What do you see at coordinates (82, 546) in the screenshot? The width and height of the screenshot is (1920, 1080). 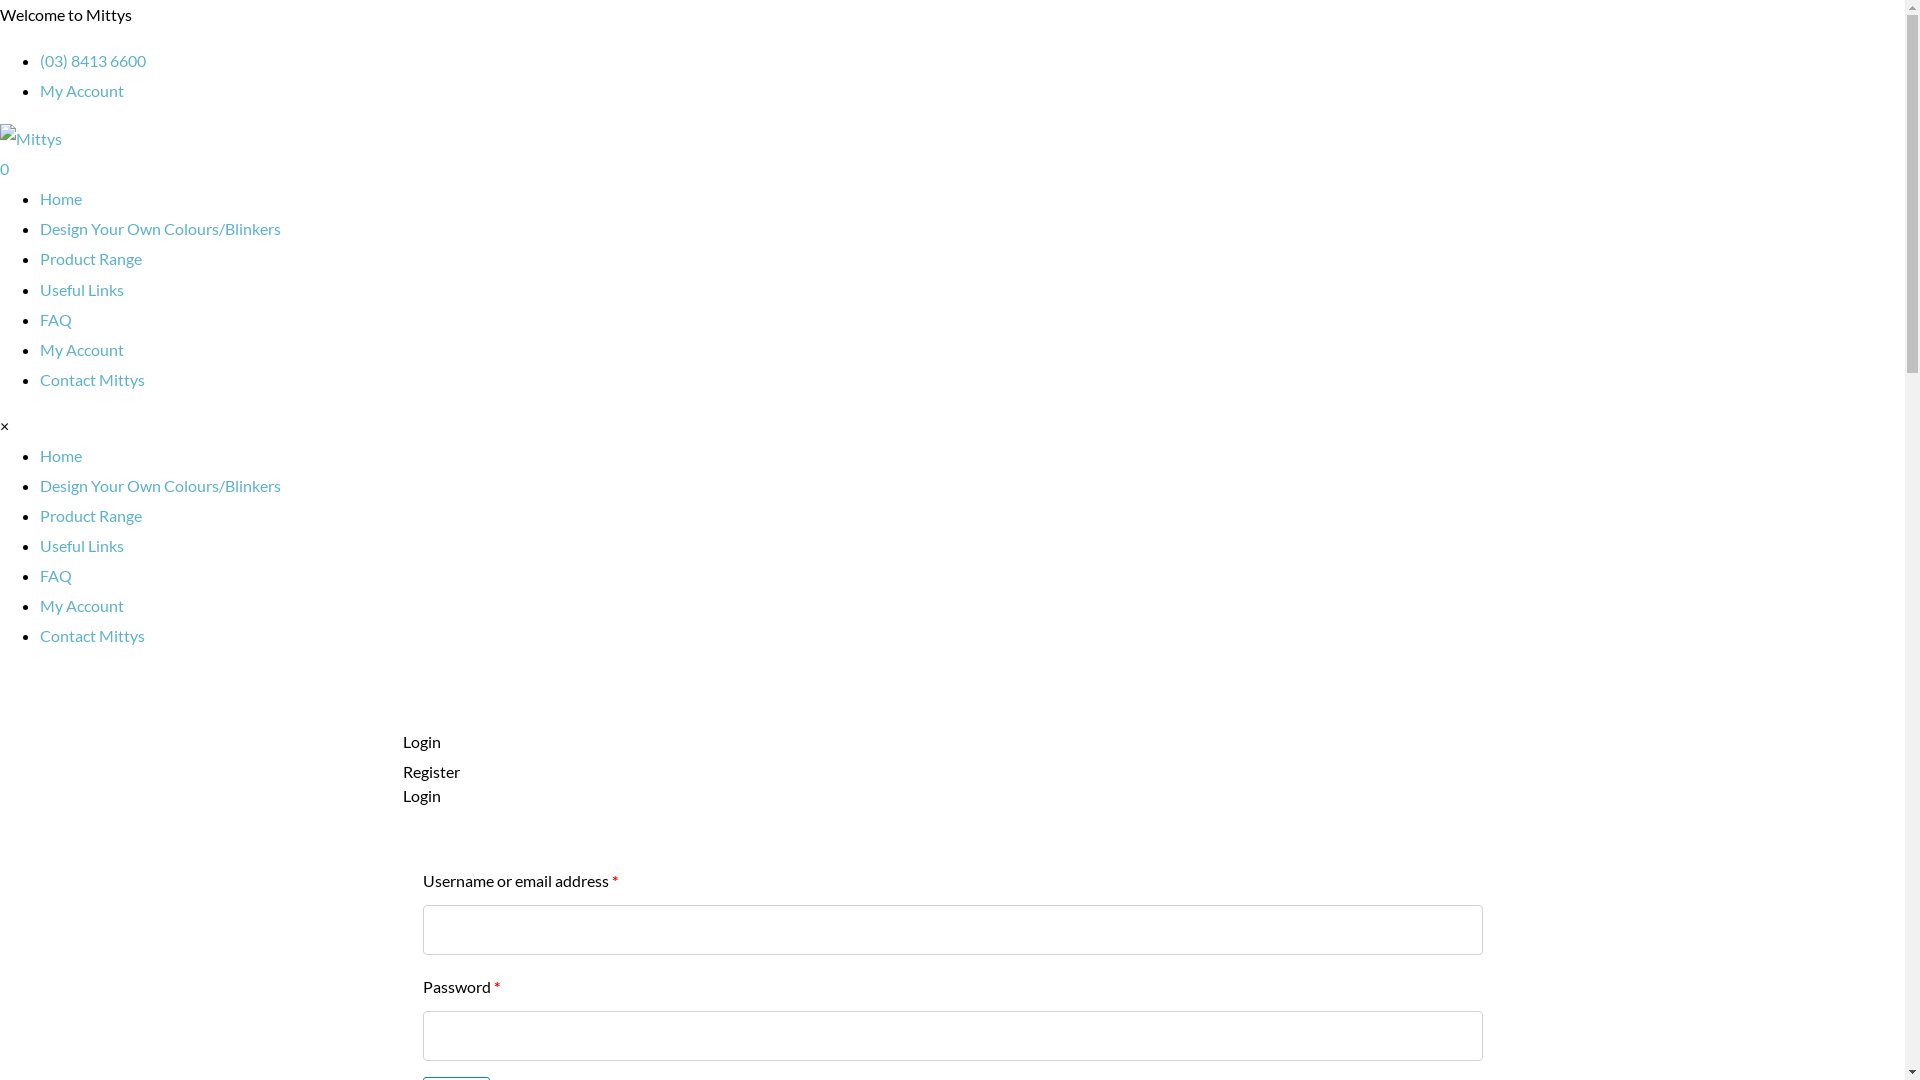 I see `Useful Links` at bounding box center [82, 546].